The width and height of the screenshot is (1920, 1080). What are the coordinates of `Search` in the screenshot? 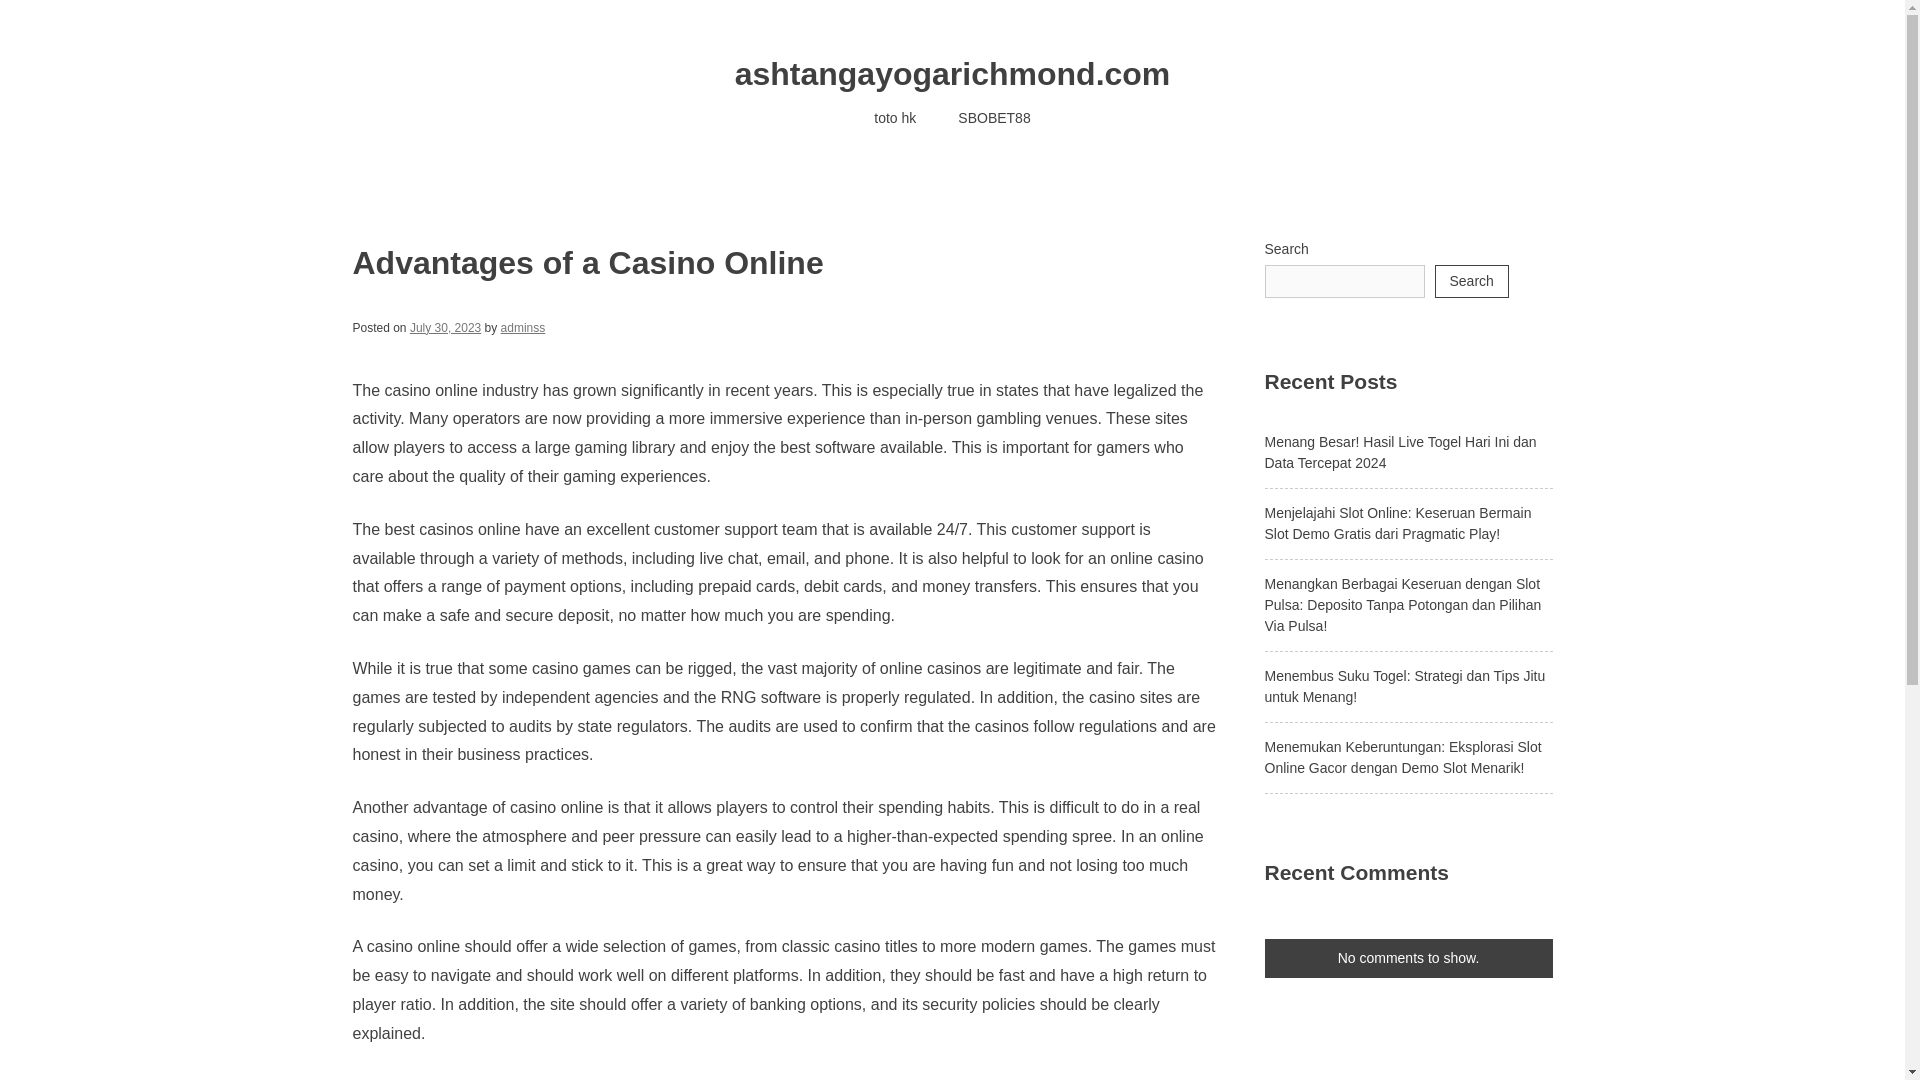 It's located at (1470, 281).